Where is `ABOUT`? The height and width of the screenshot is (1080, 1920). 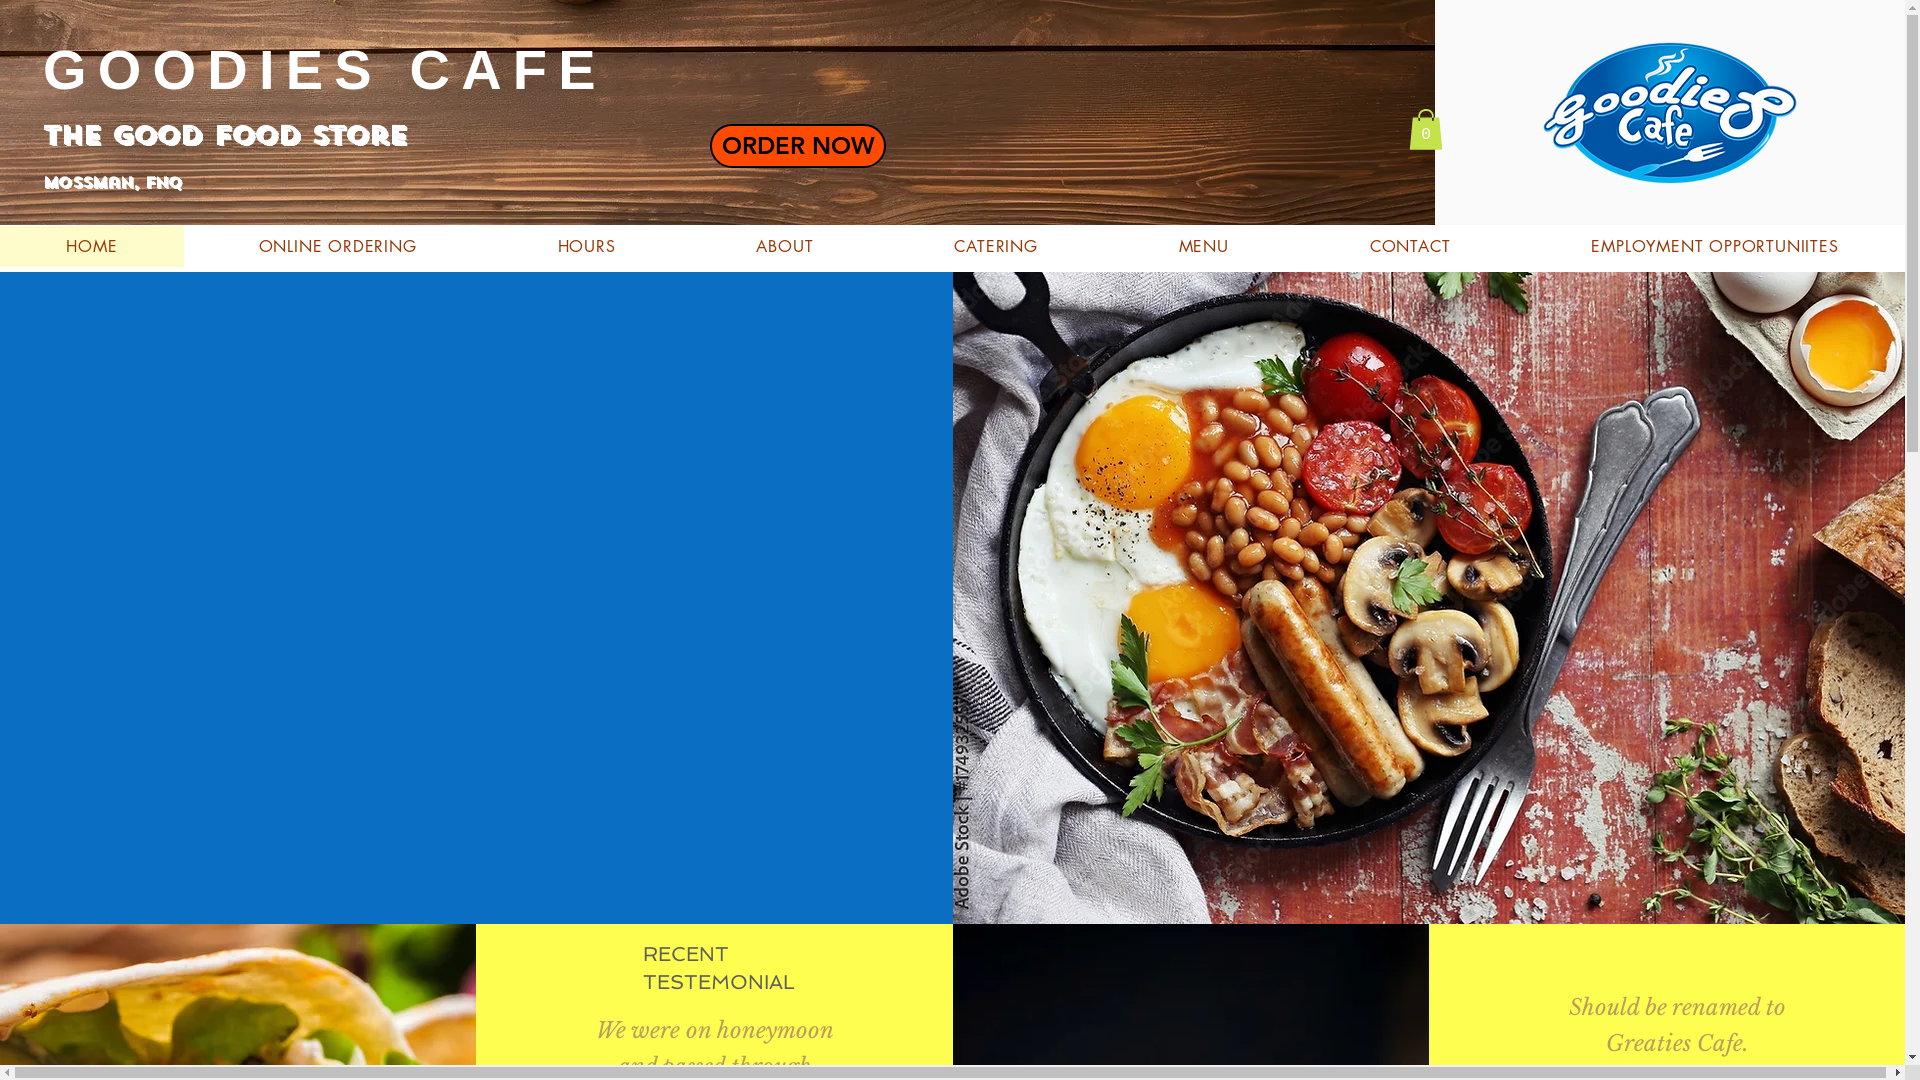 ABOUT is located at coordinates (785, 246).